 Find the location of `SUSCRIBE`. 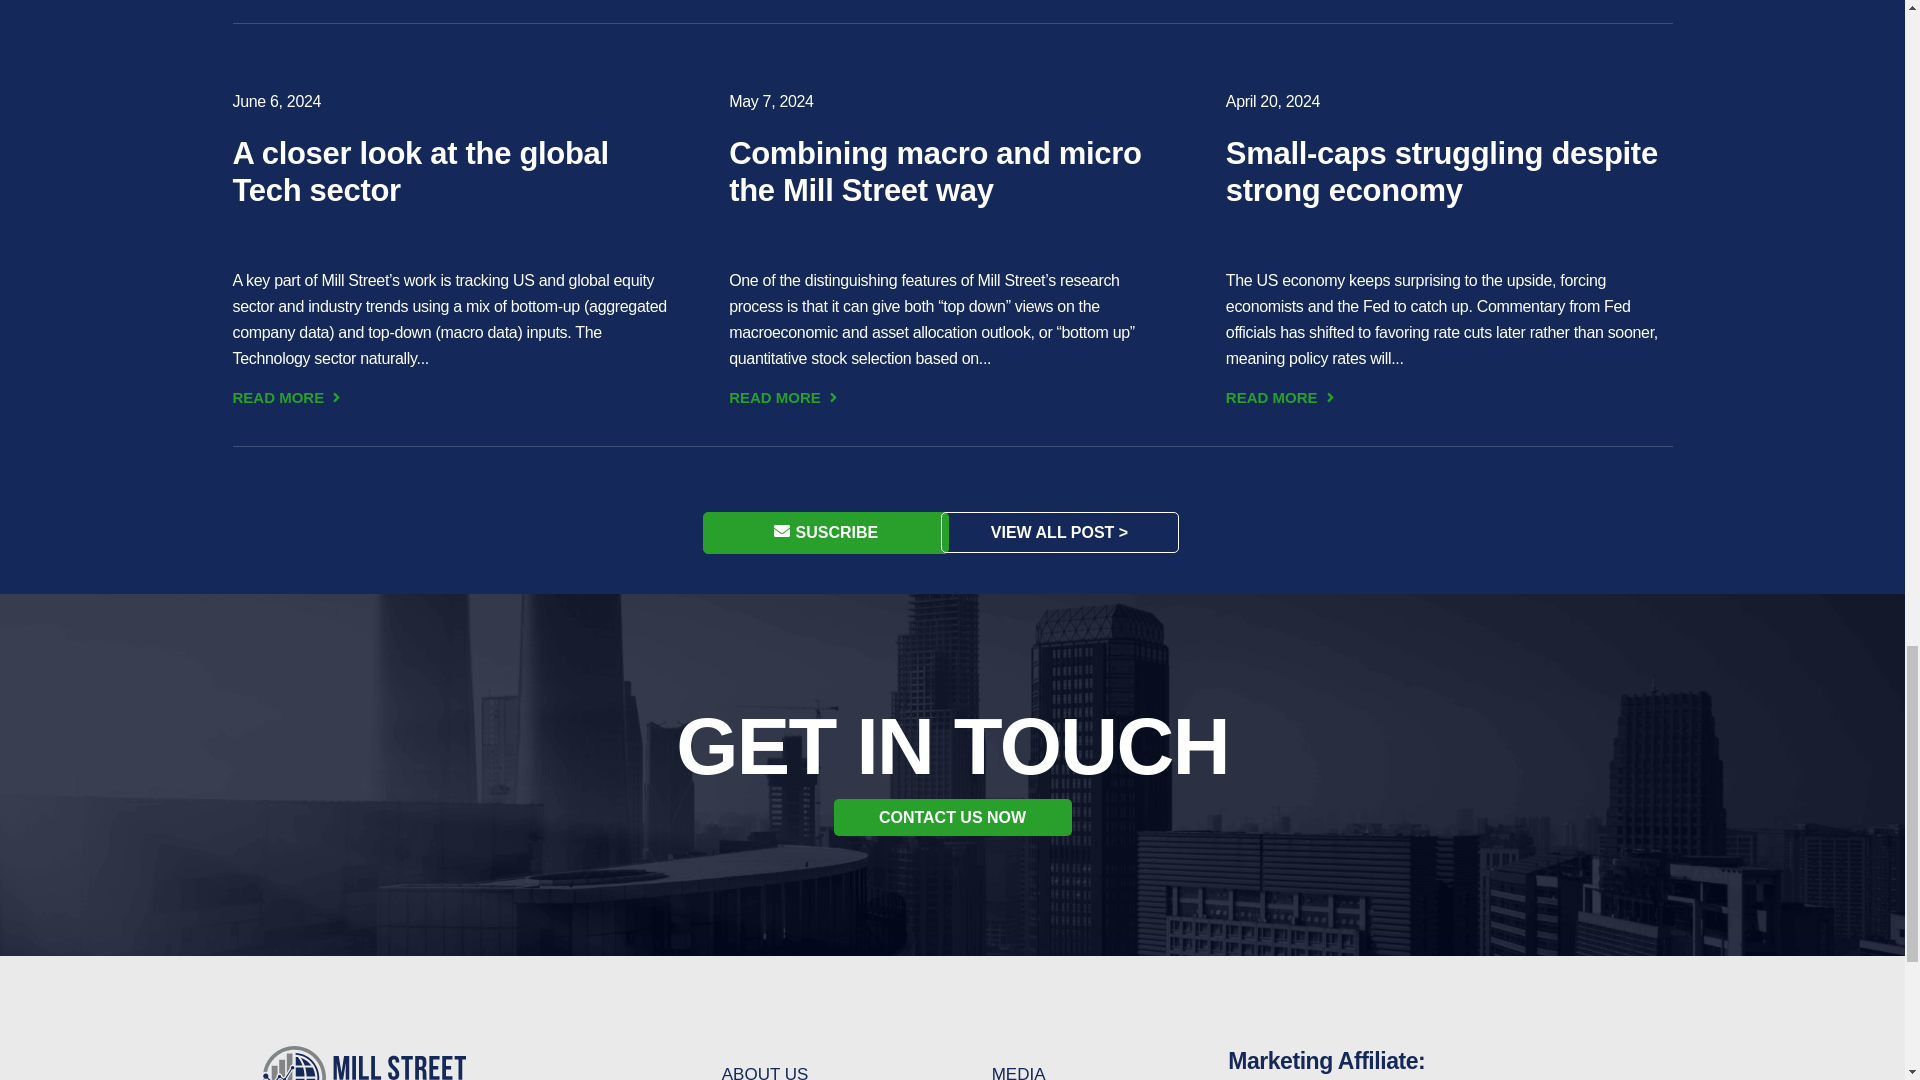

SUSCRIBE is located at coordinates (825, 532).